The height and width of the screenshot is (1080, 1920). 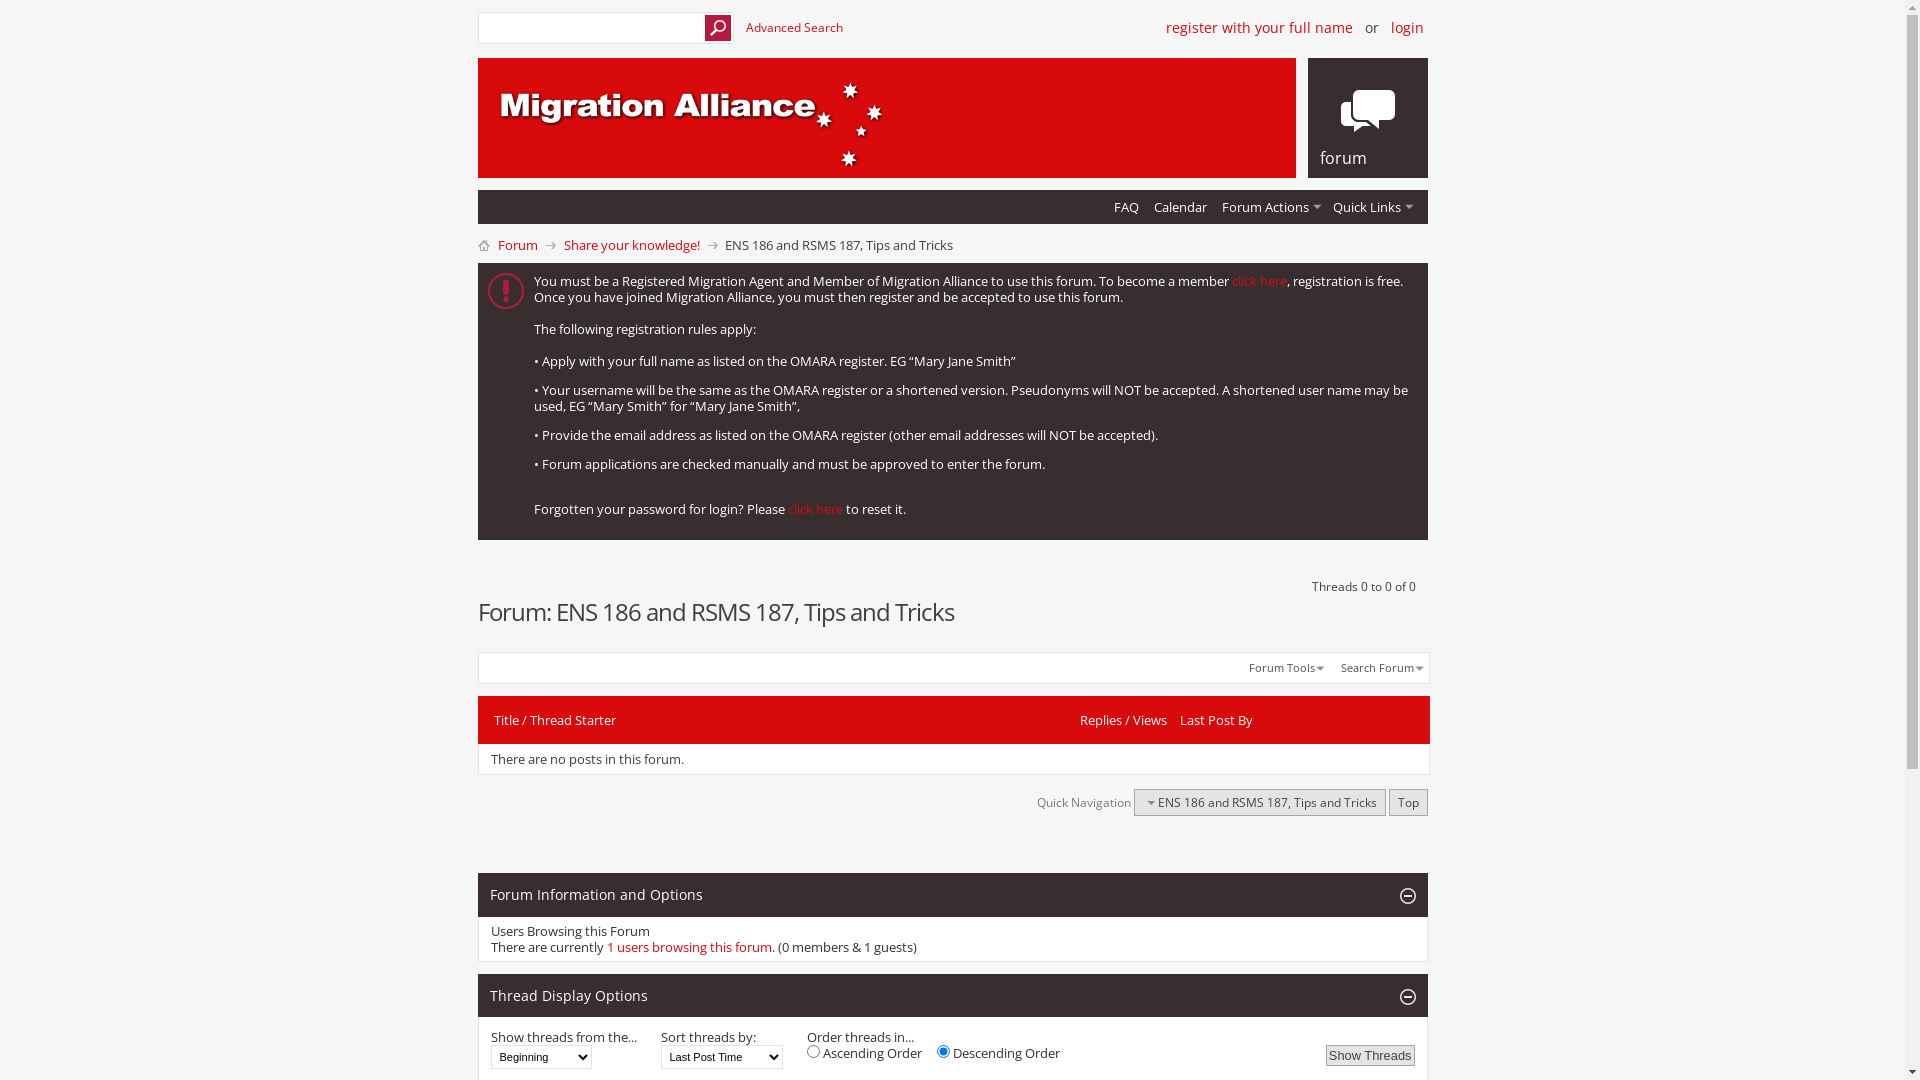 I want to click on 1 users browsing this forum, so click(x=688, y=947).